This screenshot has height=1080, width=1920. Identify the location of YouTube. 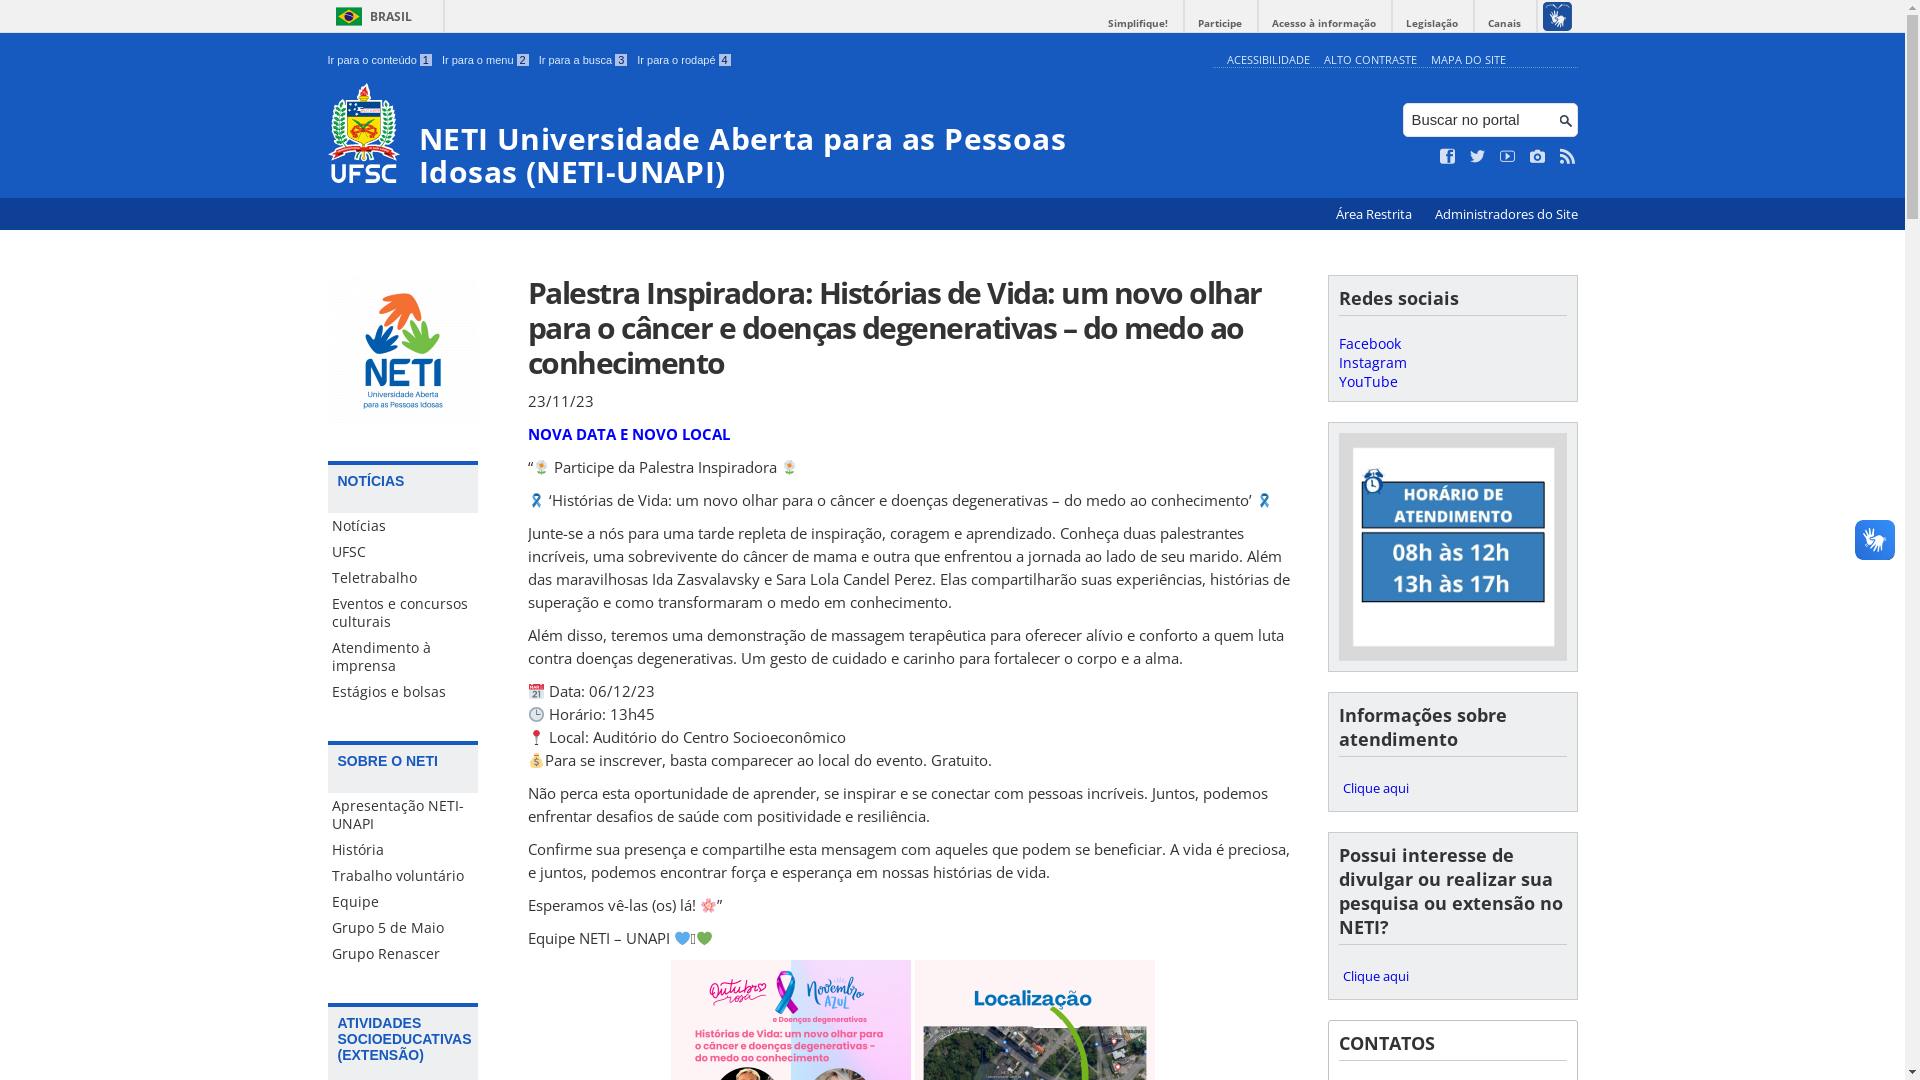
(1368, 382).